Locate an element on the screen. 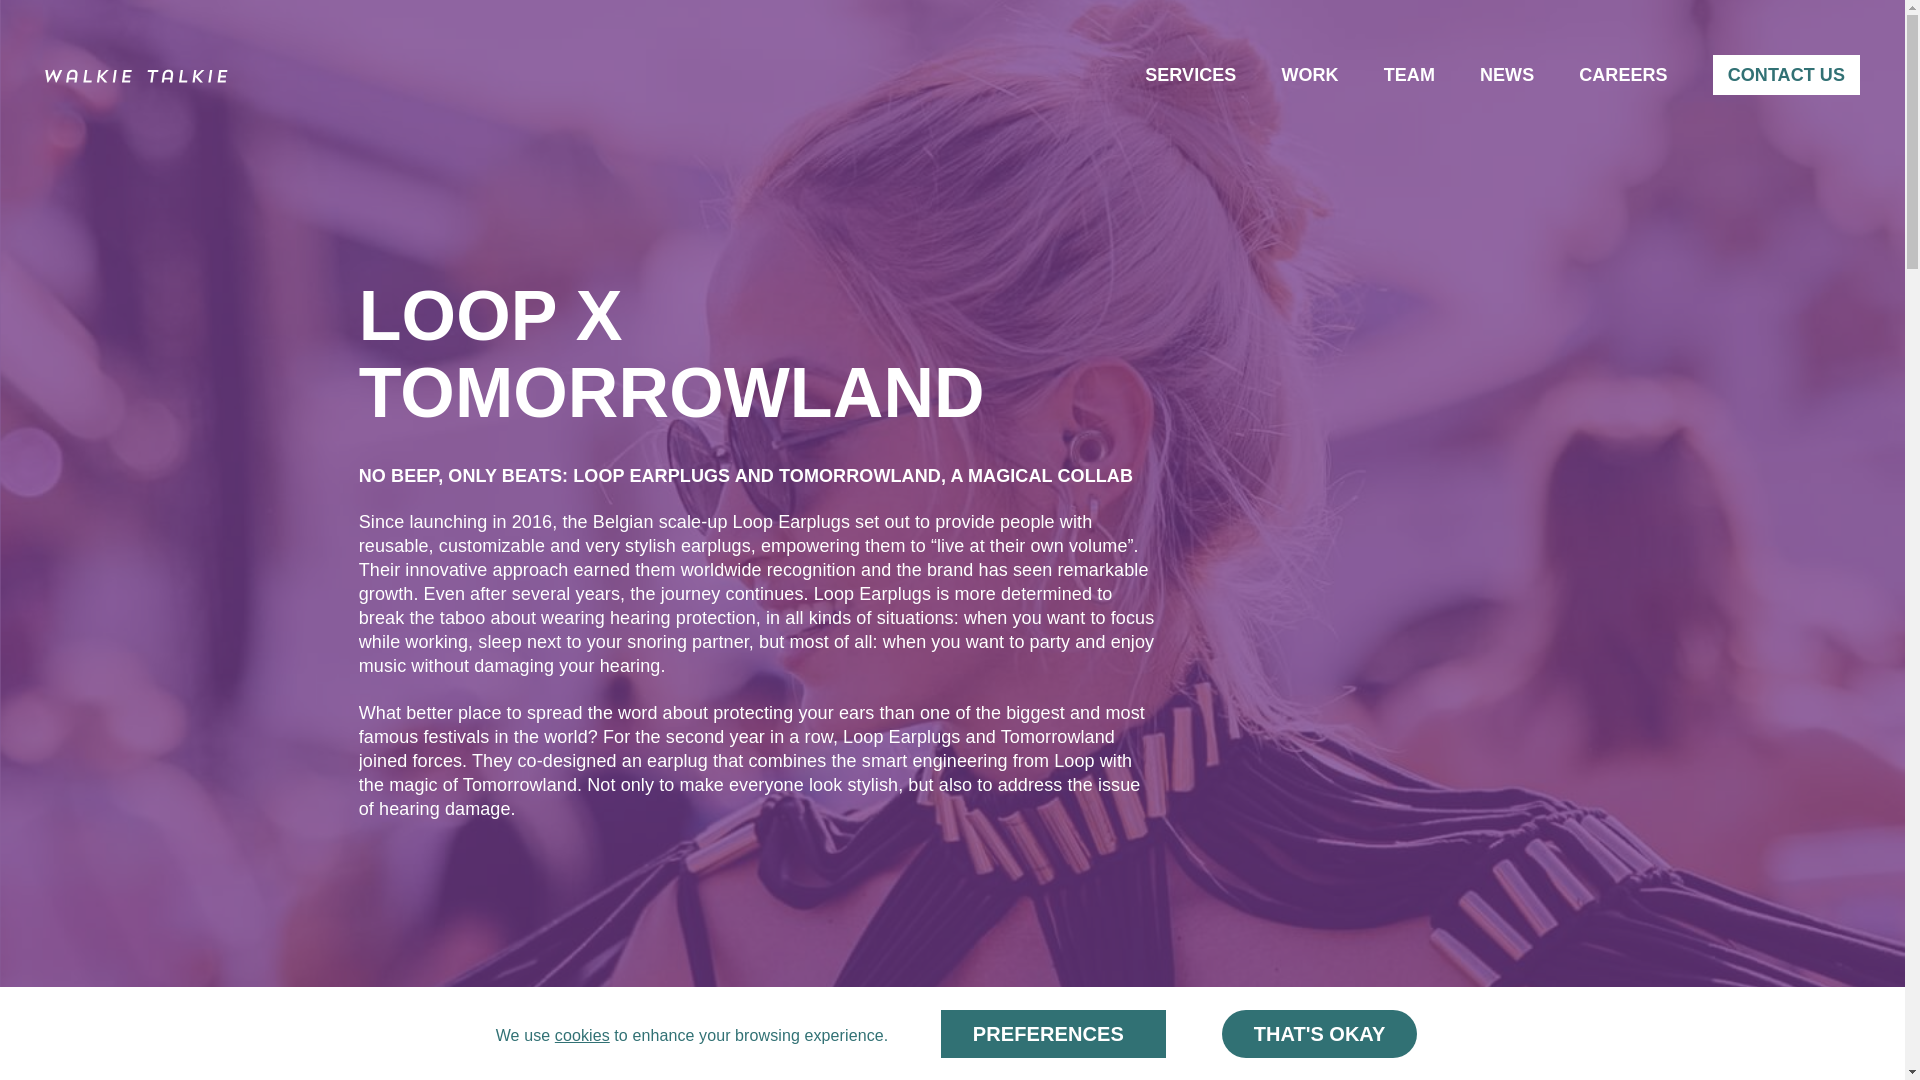 The width and height of the screenshot is (1920, 1080). Services is located at coordinates (1190, 74).